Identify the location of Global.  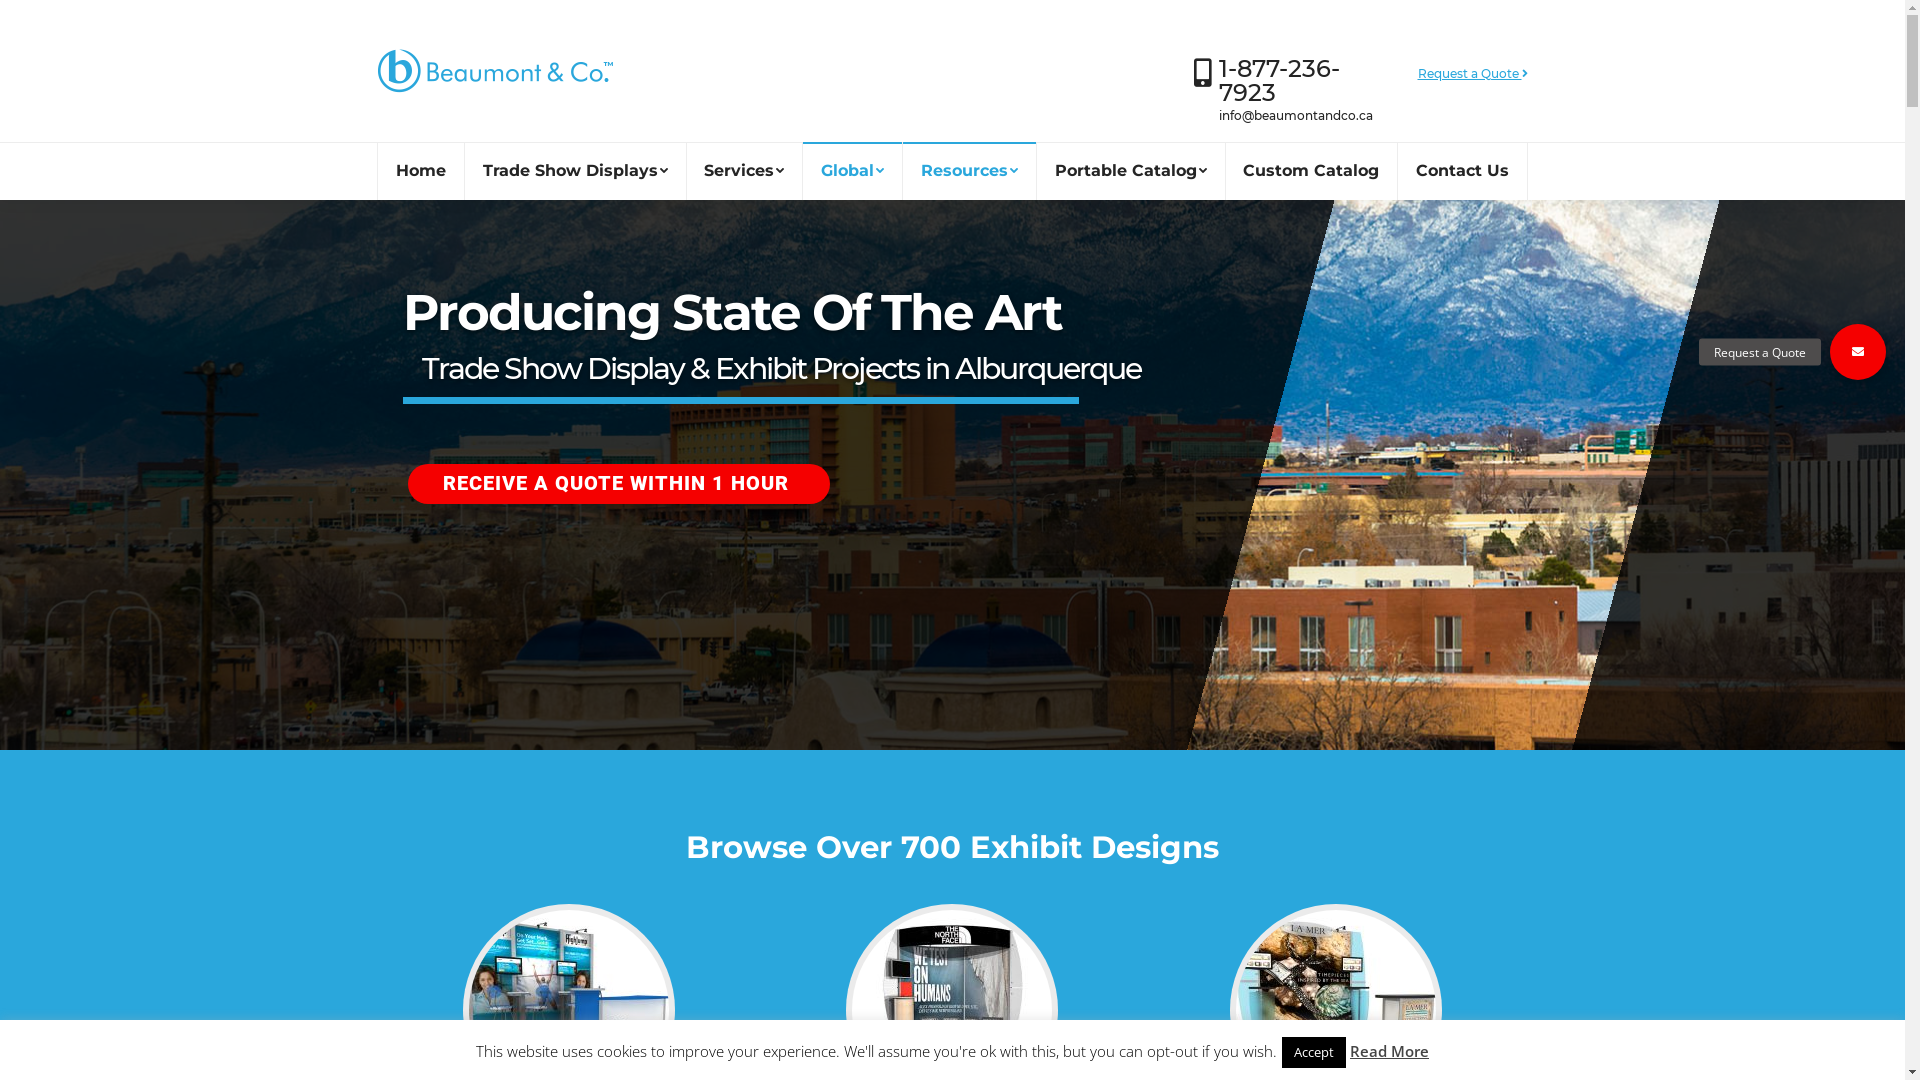
(853, 171).